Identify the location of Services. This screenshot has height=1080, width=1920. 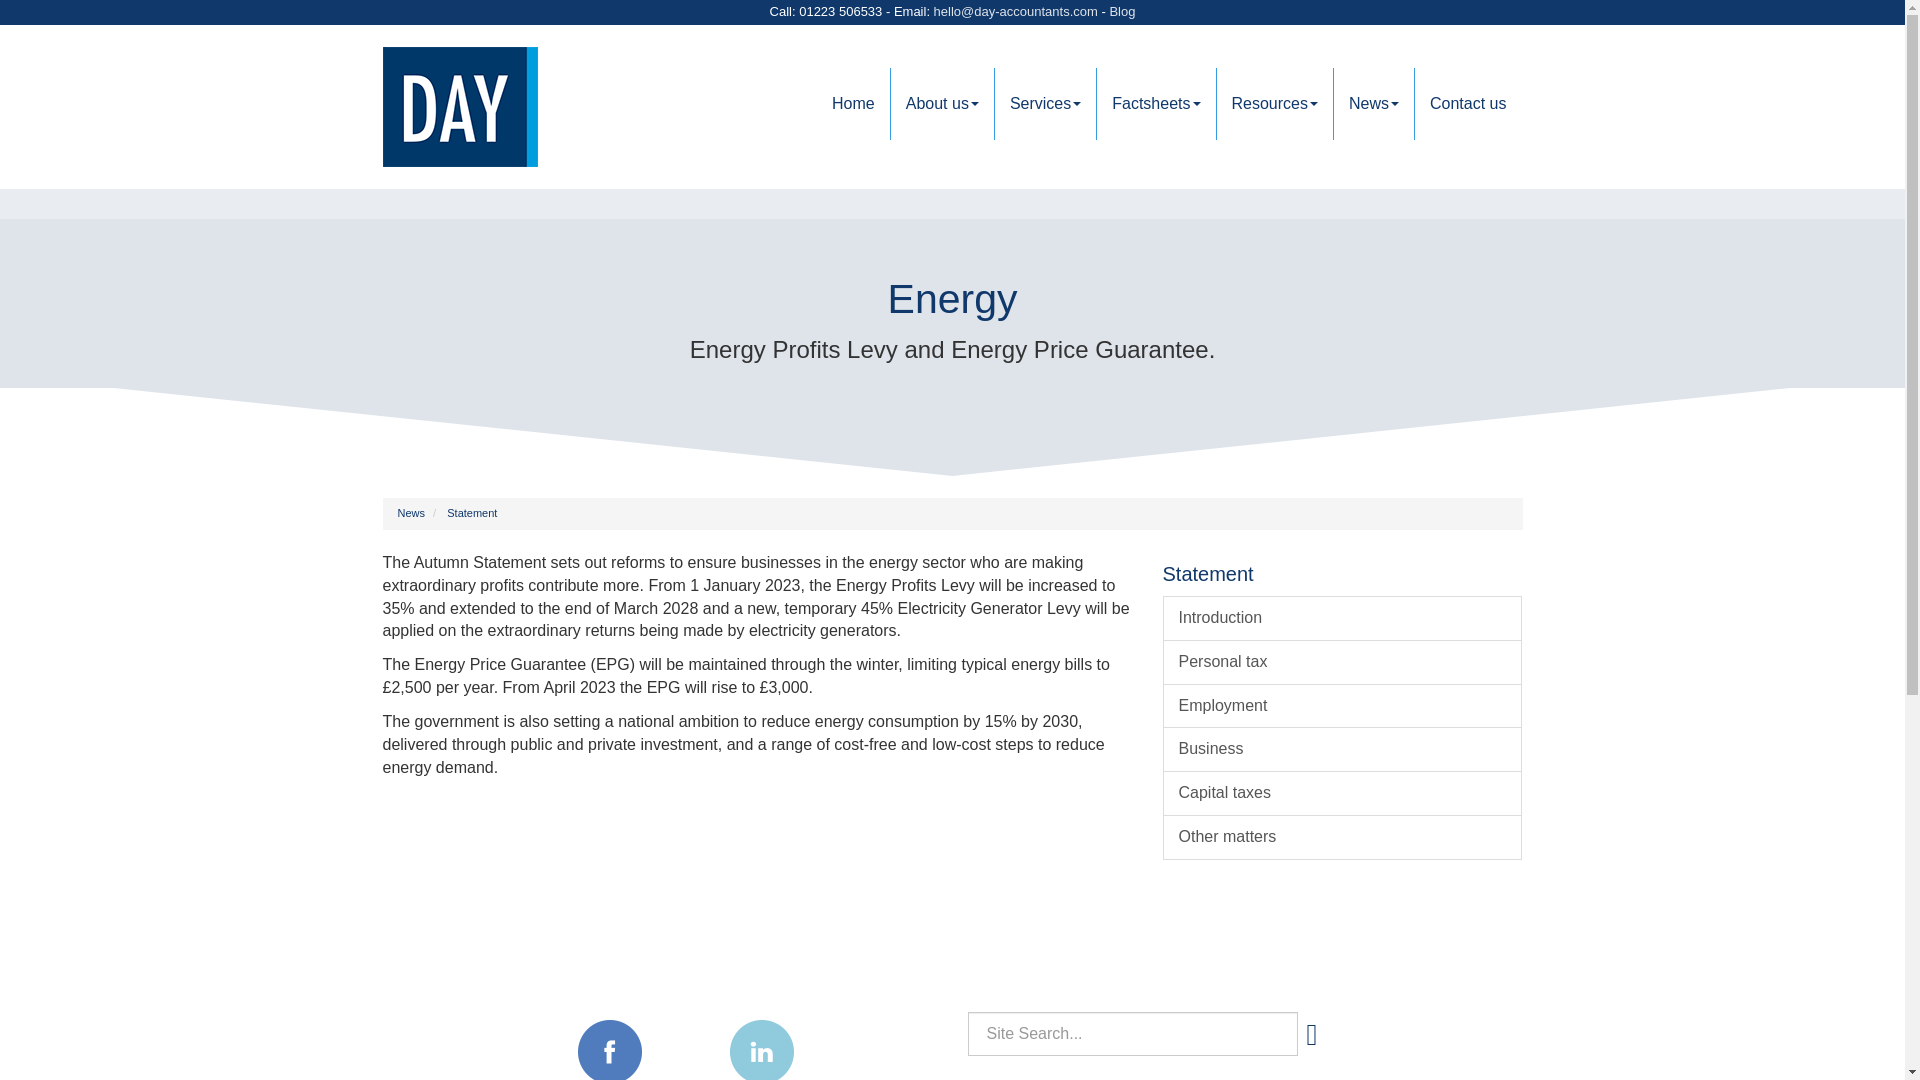
(1045, 104).